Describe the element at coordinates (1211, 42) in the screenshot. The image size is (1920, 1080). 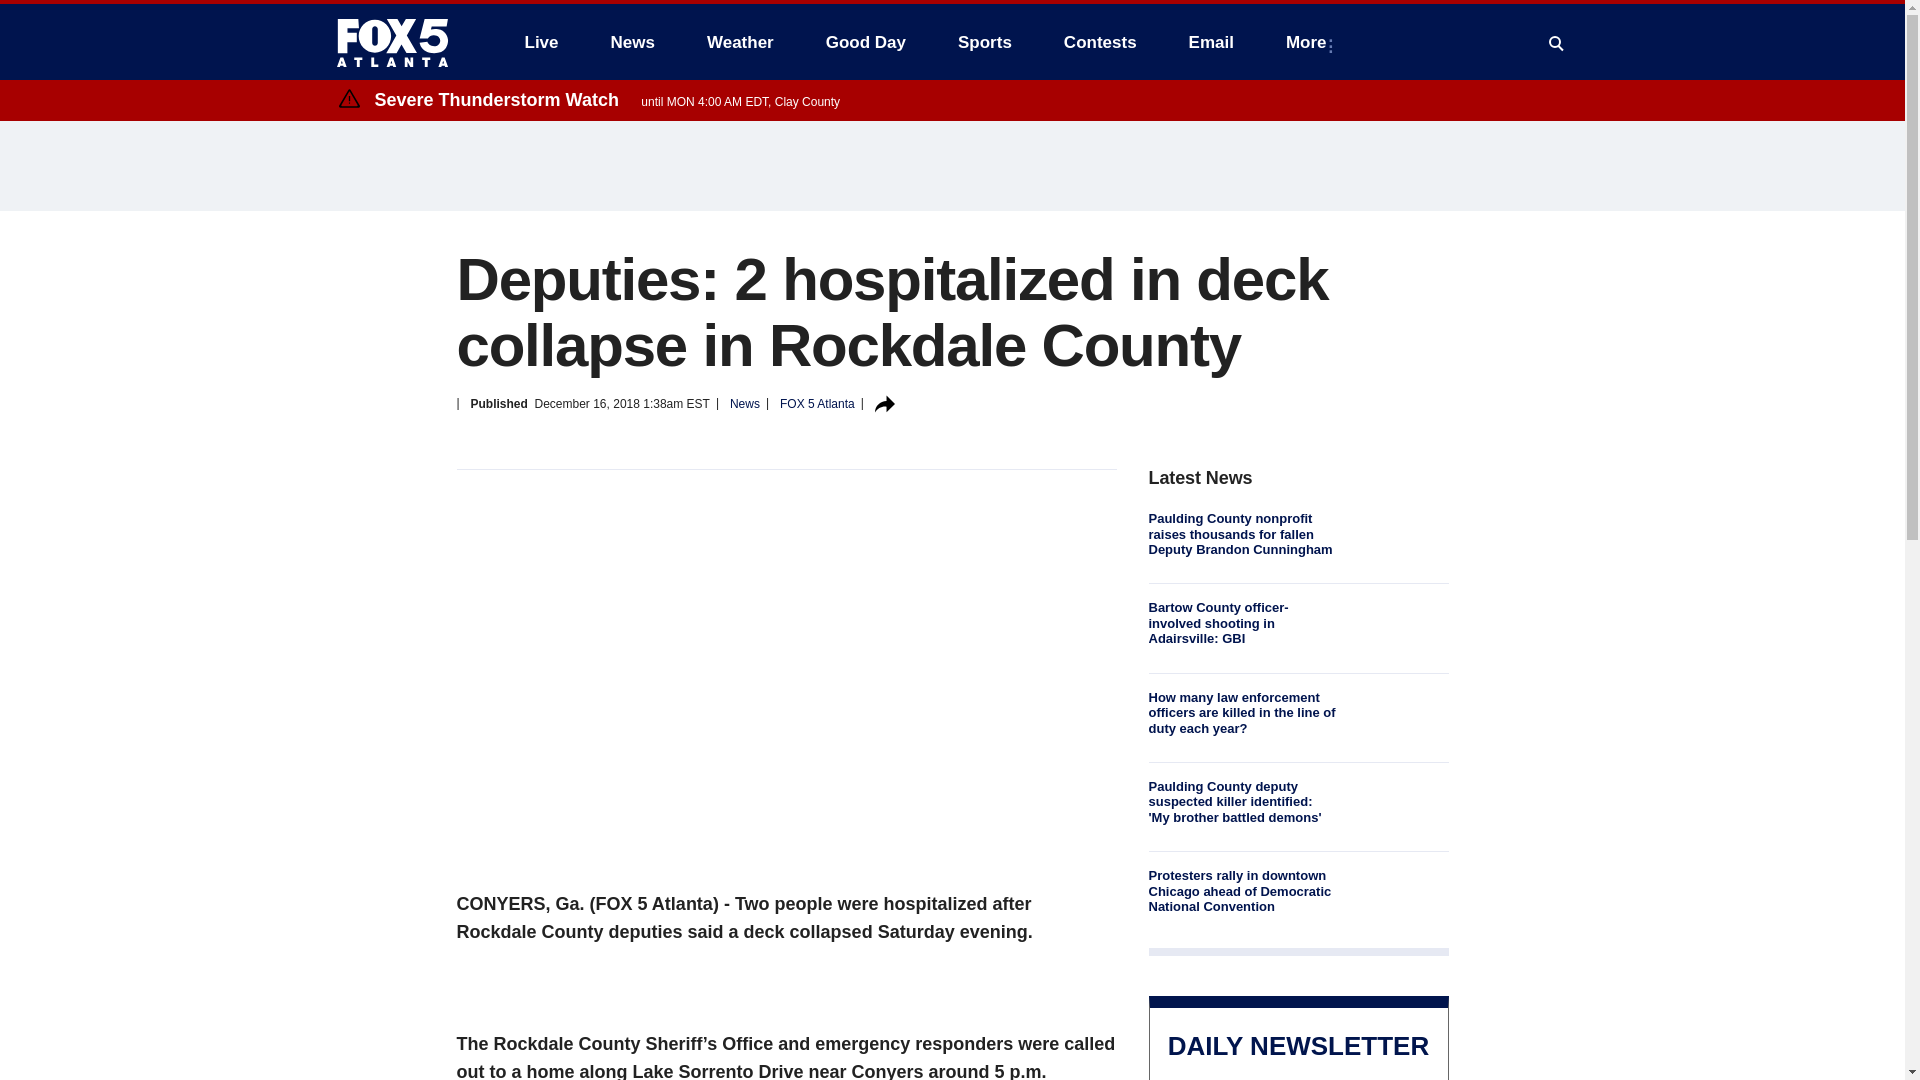
I see `Email` at that location.